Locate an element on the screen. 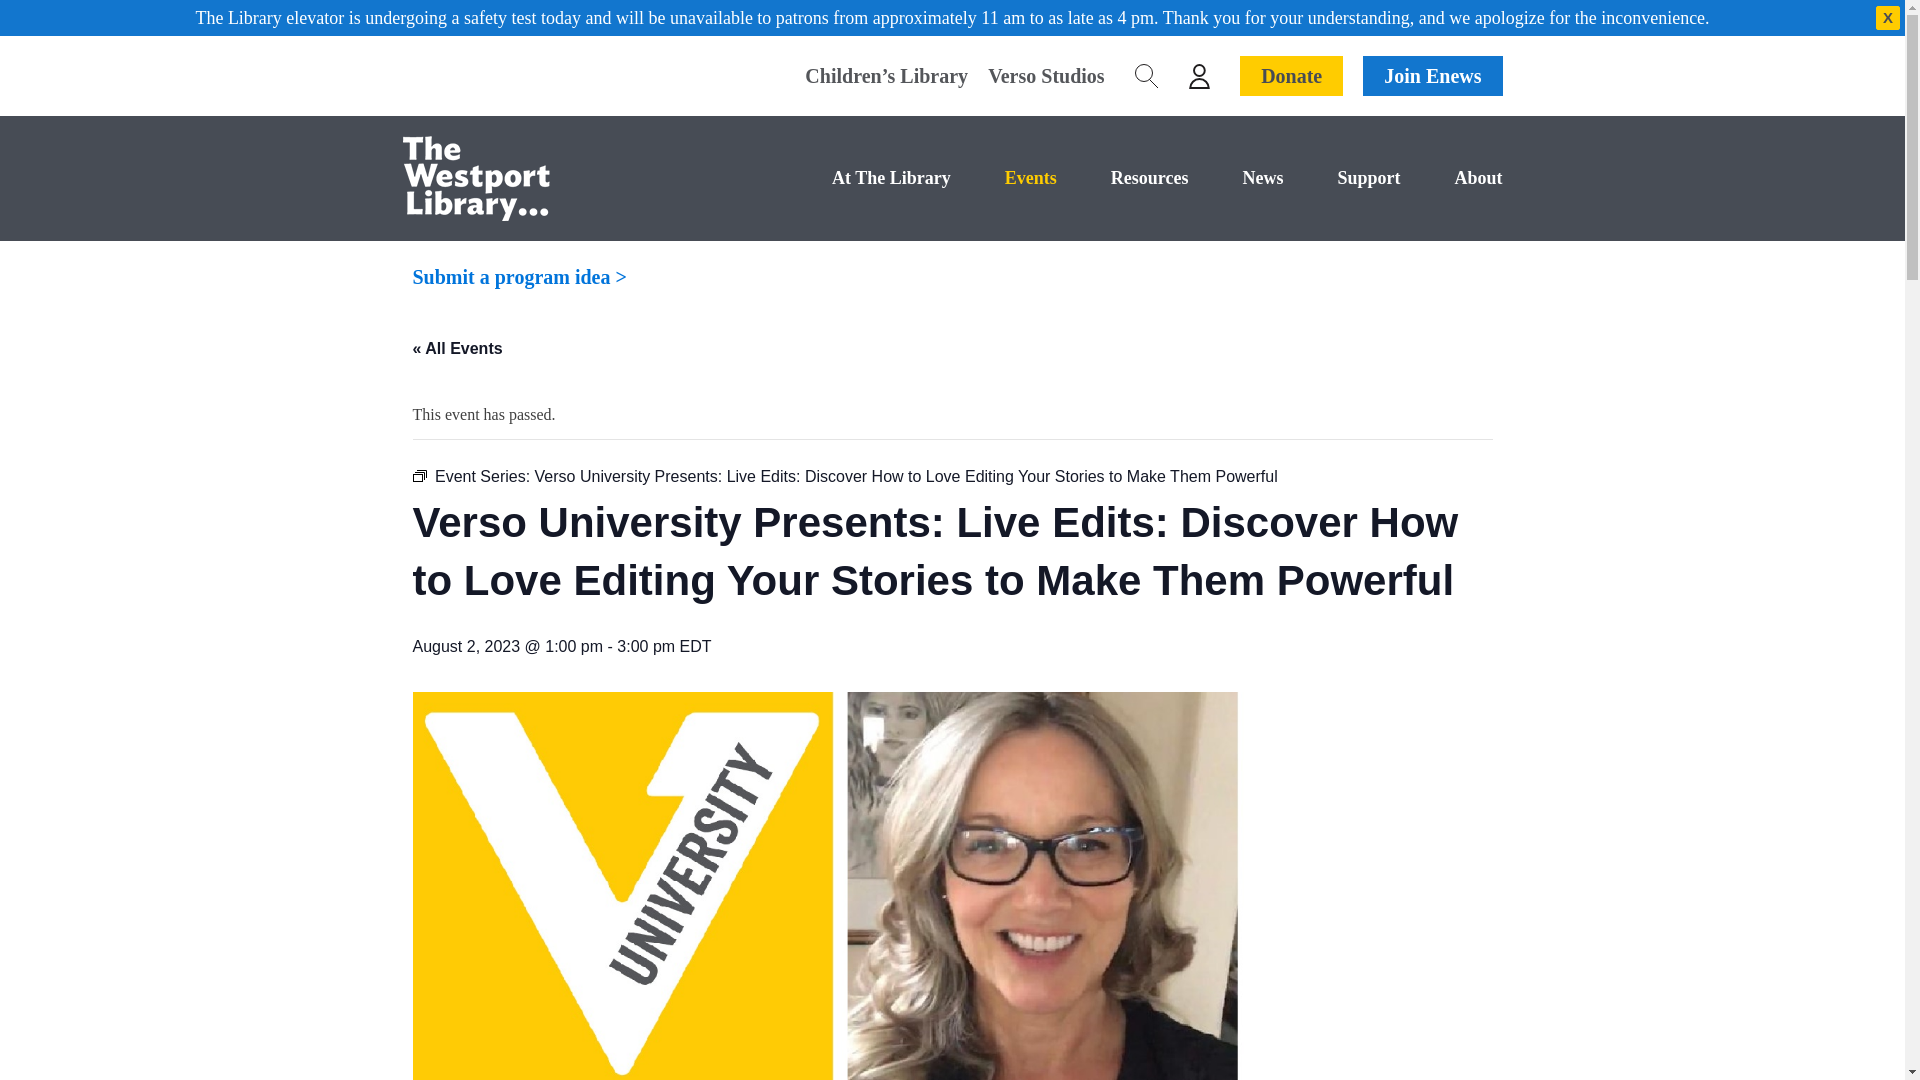 This screenshot has width=1920, height=1080. Resources is located at coordinates (1122, 178).